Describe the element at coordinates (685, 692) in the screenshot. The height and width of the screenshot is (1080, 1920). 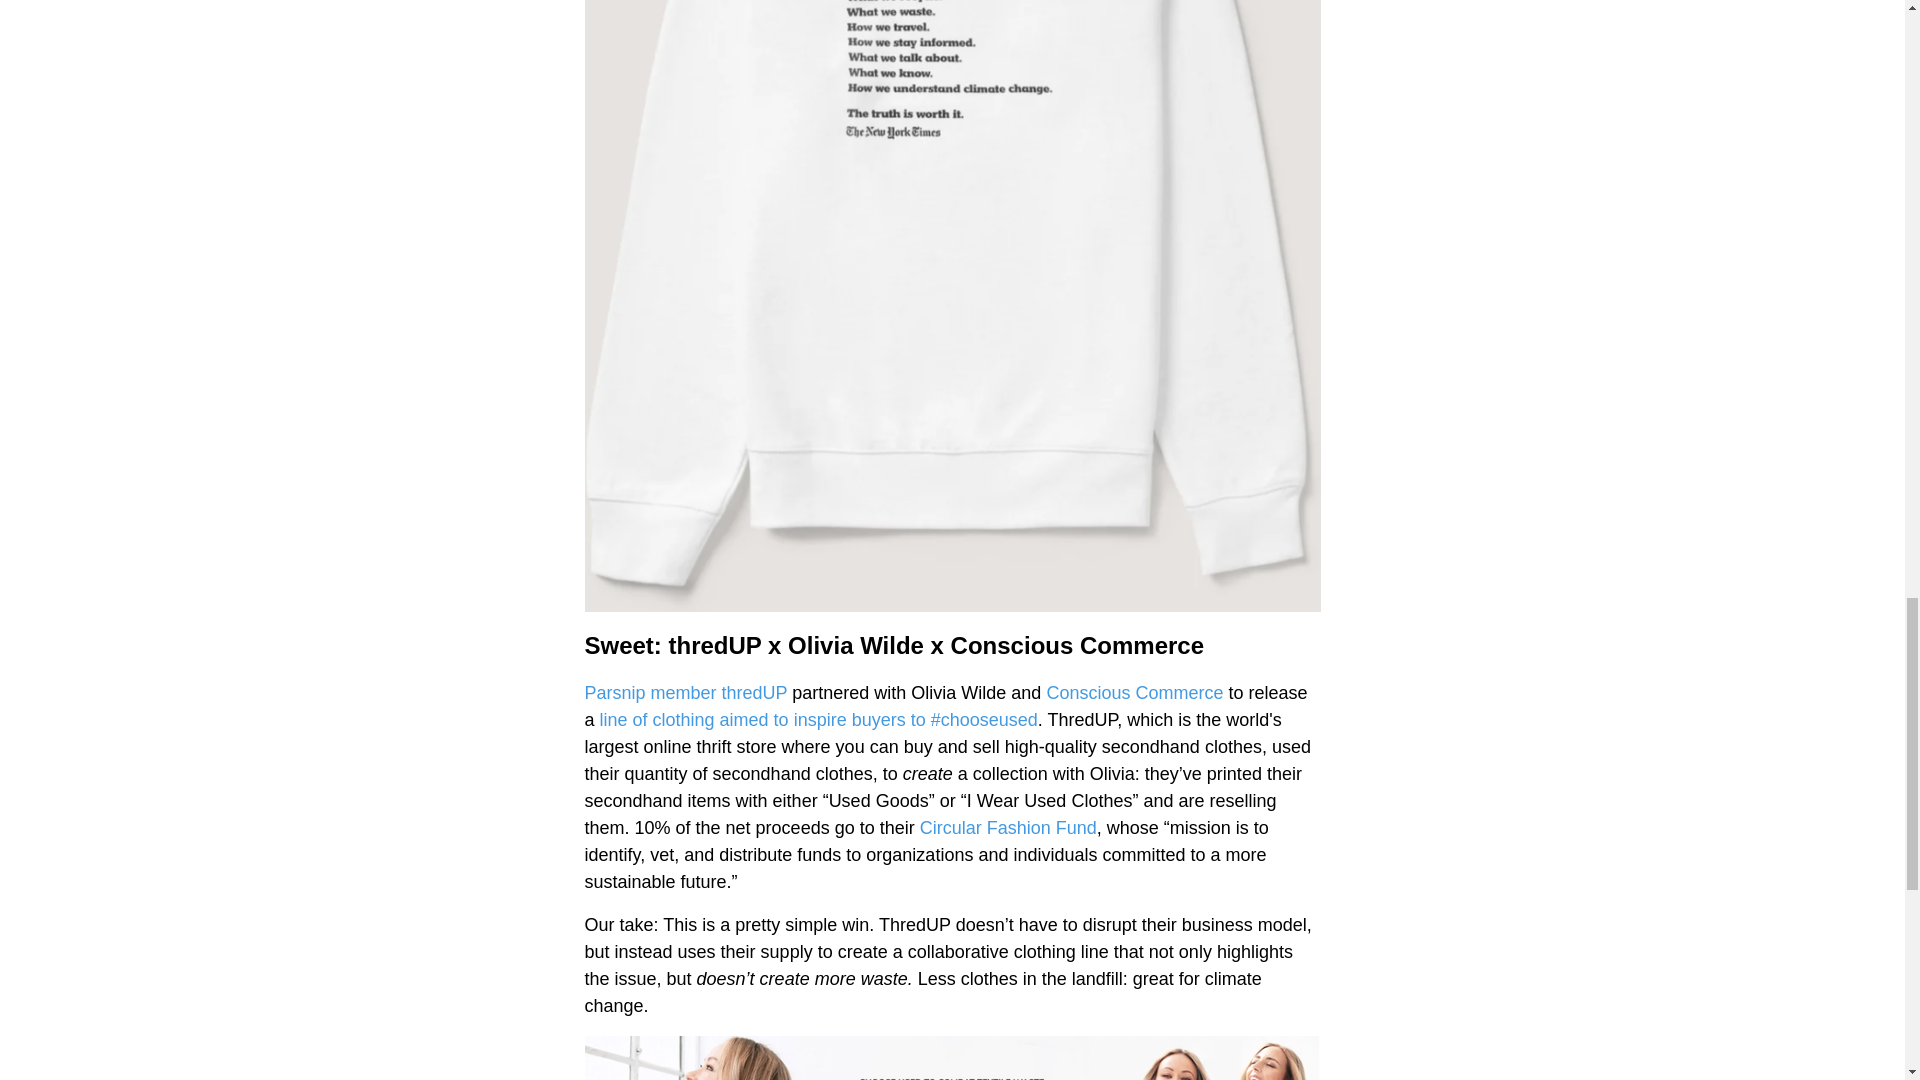
I see `Parsnip member thredUP` at that location.